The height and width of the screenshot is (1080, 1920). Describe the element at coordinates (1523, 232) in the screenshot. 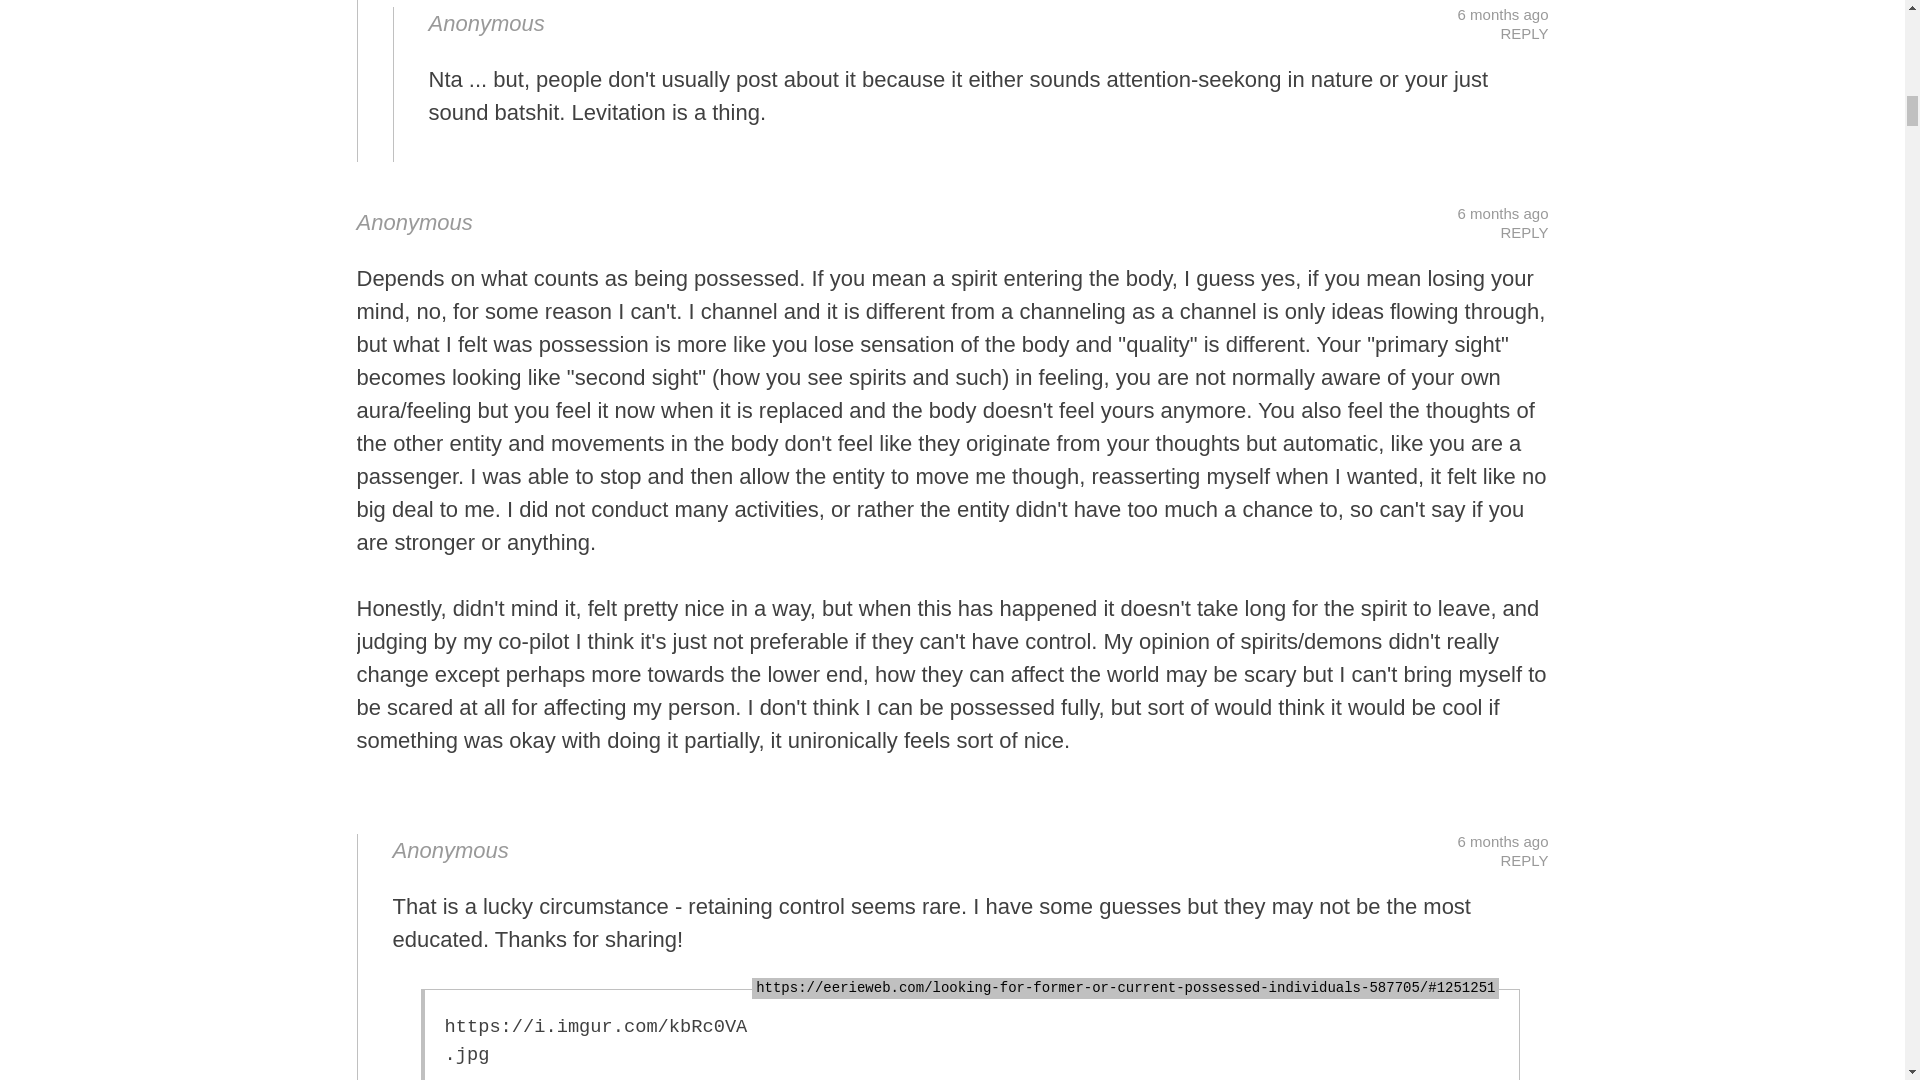

I see `REPLY` at that location.